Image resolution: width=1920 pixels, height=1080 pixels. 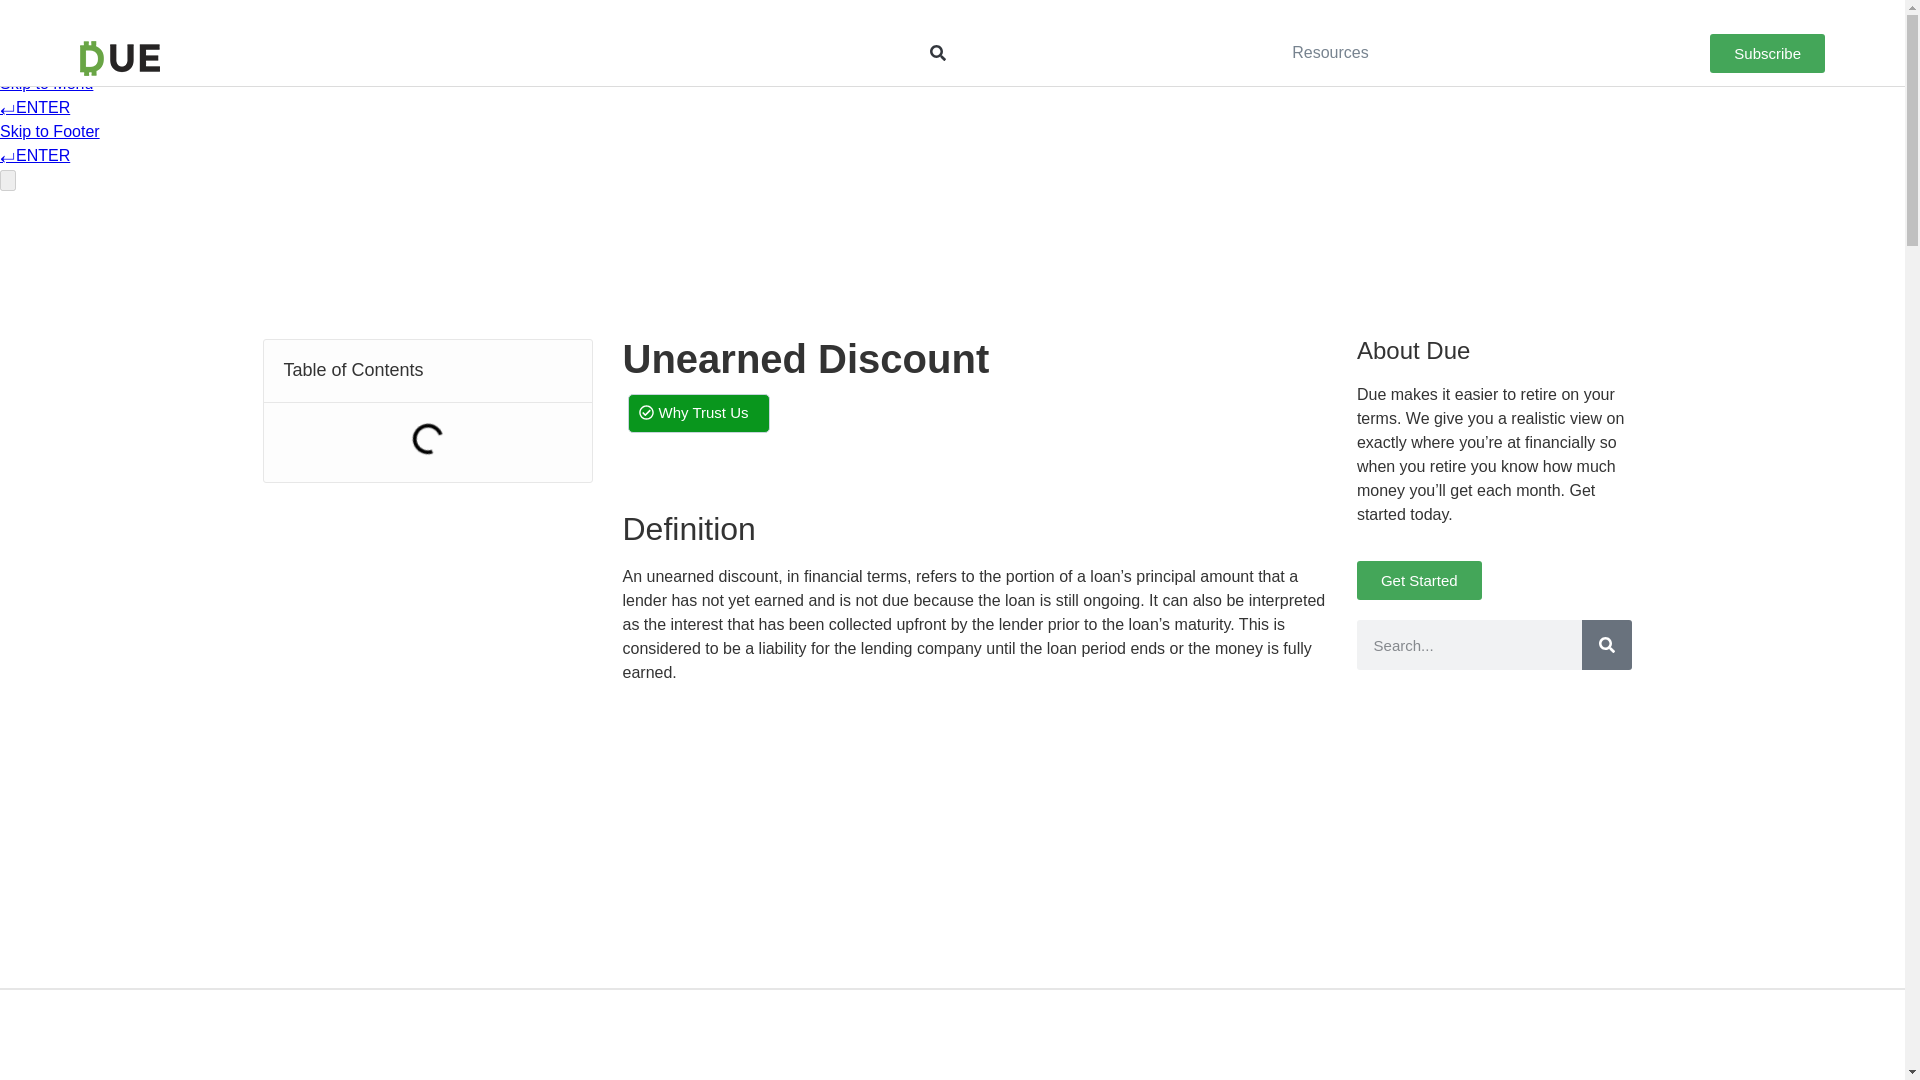 What do you see at coordinates (698, 414) in the screenshot?
I see `Why Trust Us` at bounding box center [698, 414].